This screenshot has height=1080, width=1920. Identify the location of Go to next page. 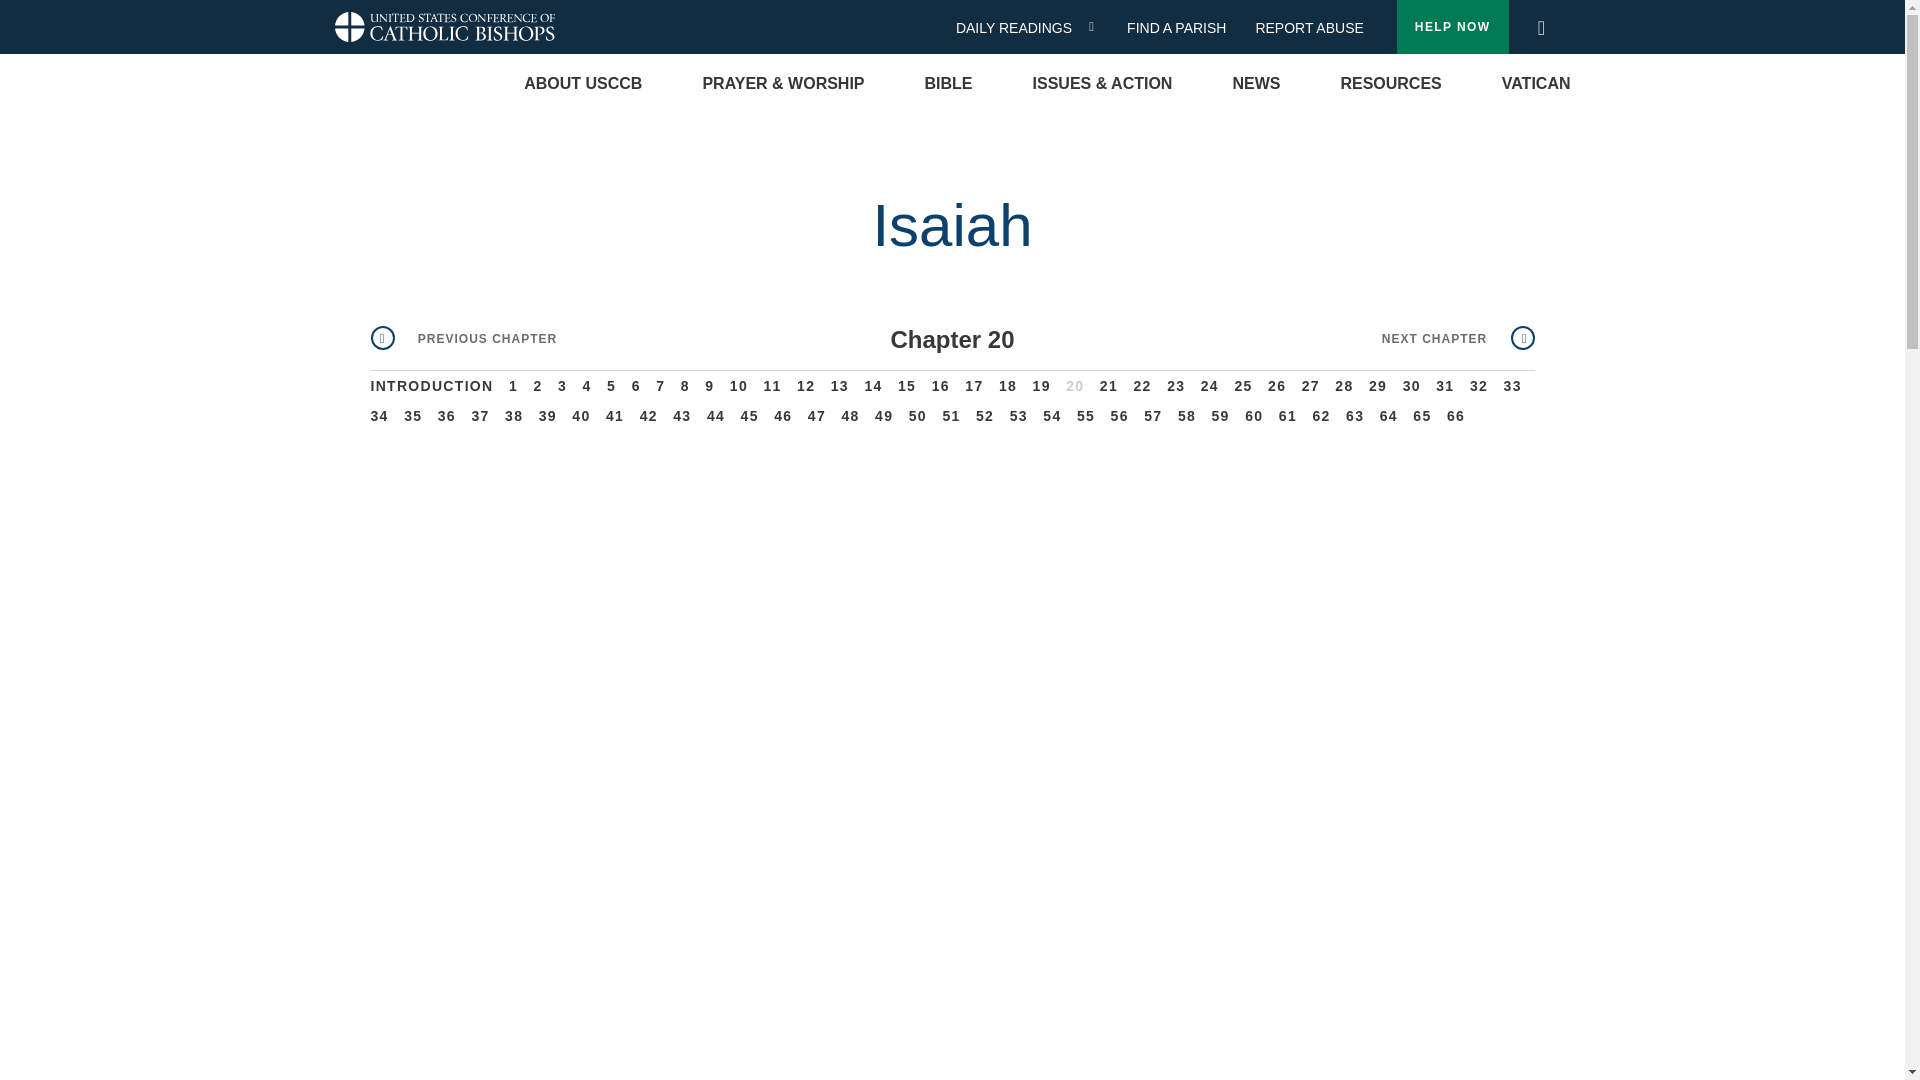
(1458, 338).